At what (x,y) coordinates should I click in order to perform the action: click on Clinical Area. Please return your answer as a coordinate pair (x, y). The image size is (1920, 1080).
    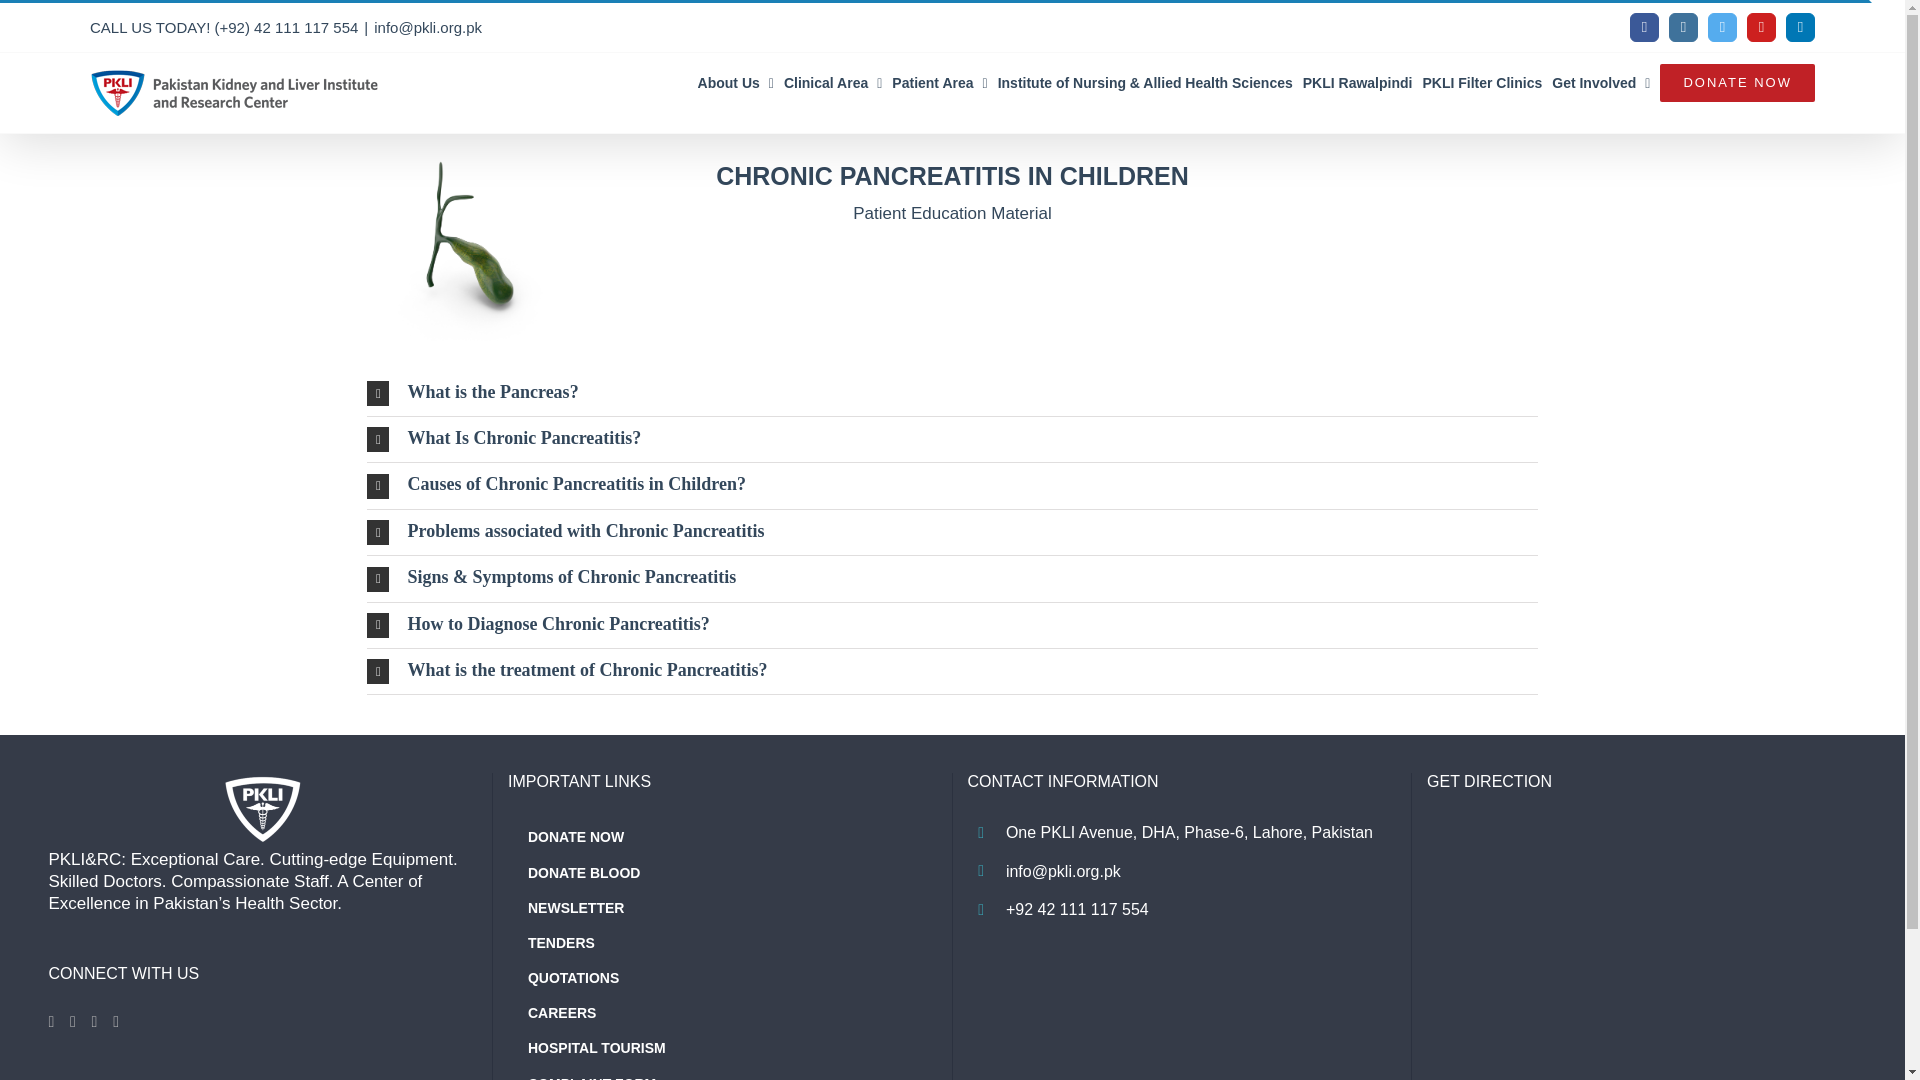
    Looking at the image, I should click on (832, 82).